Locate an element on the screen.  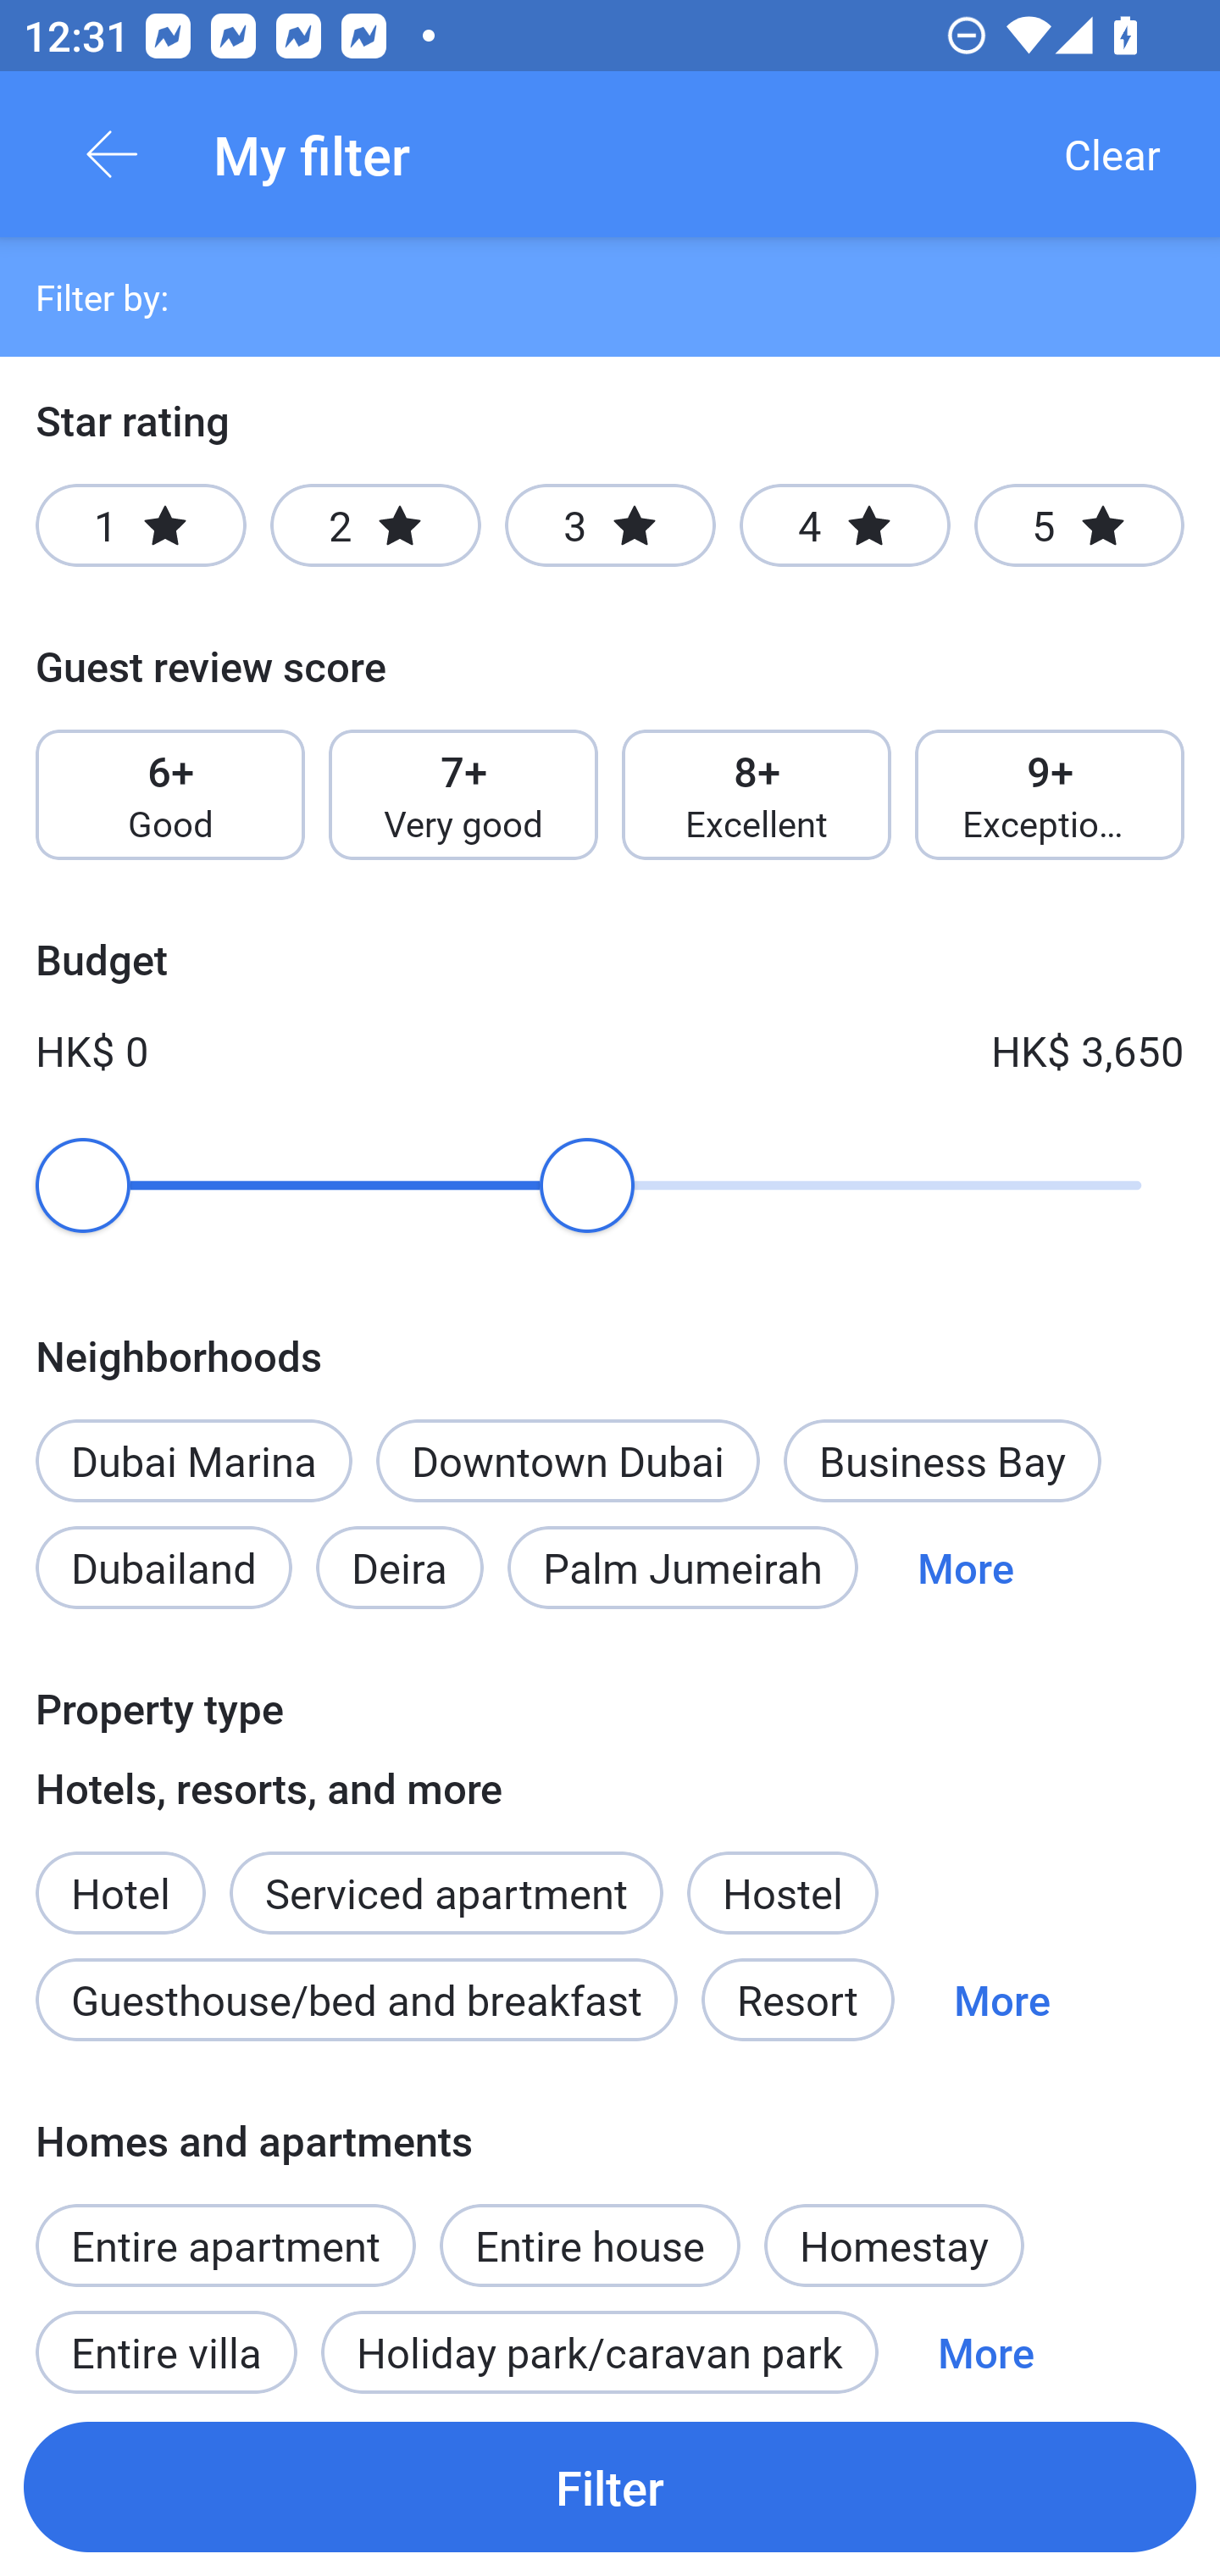
More is located at coordinates (1001, 2000).